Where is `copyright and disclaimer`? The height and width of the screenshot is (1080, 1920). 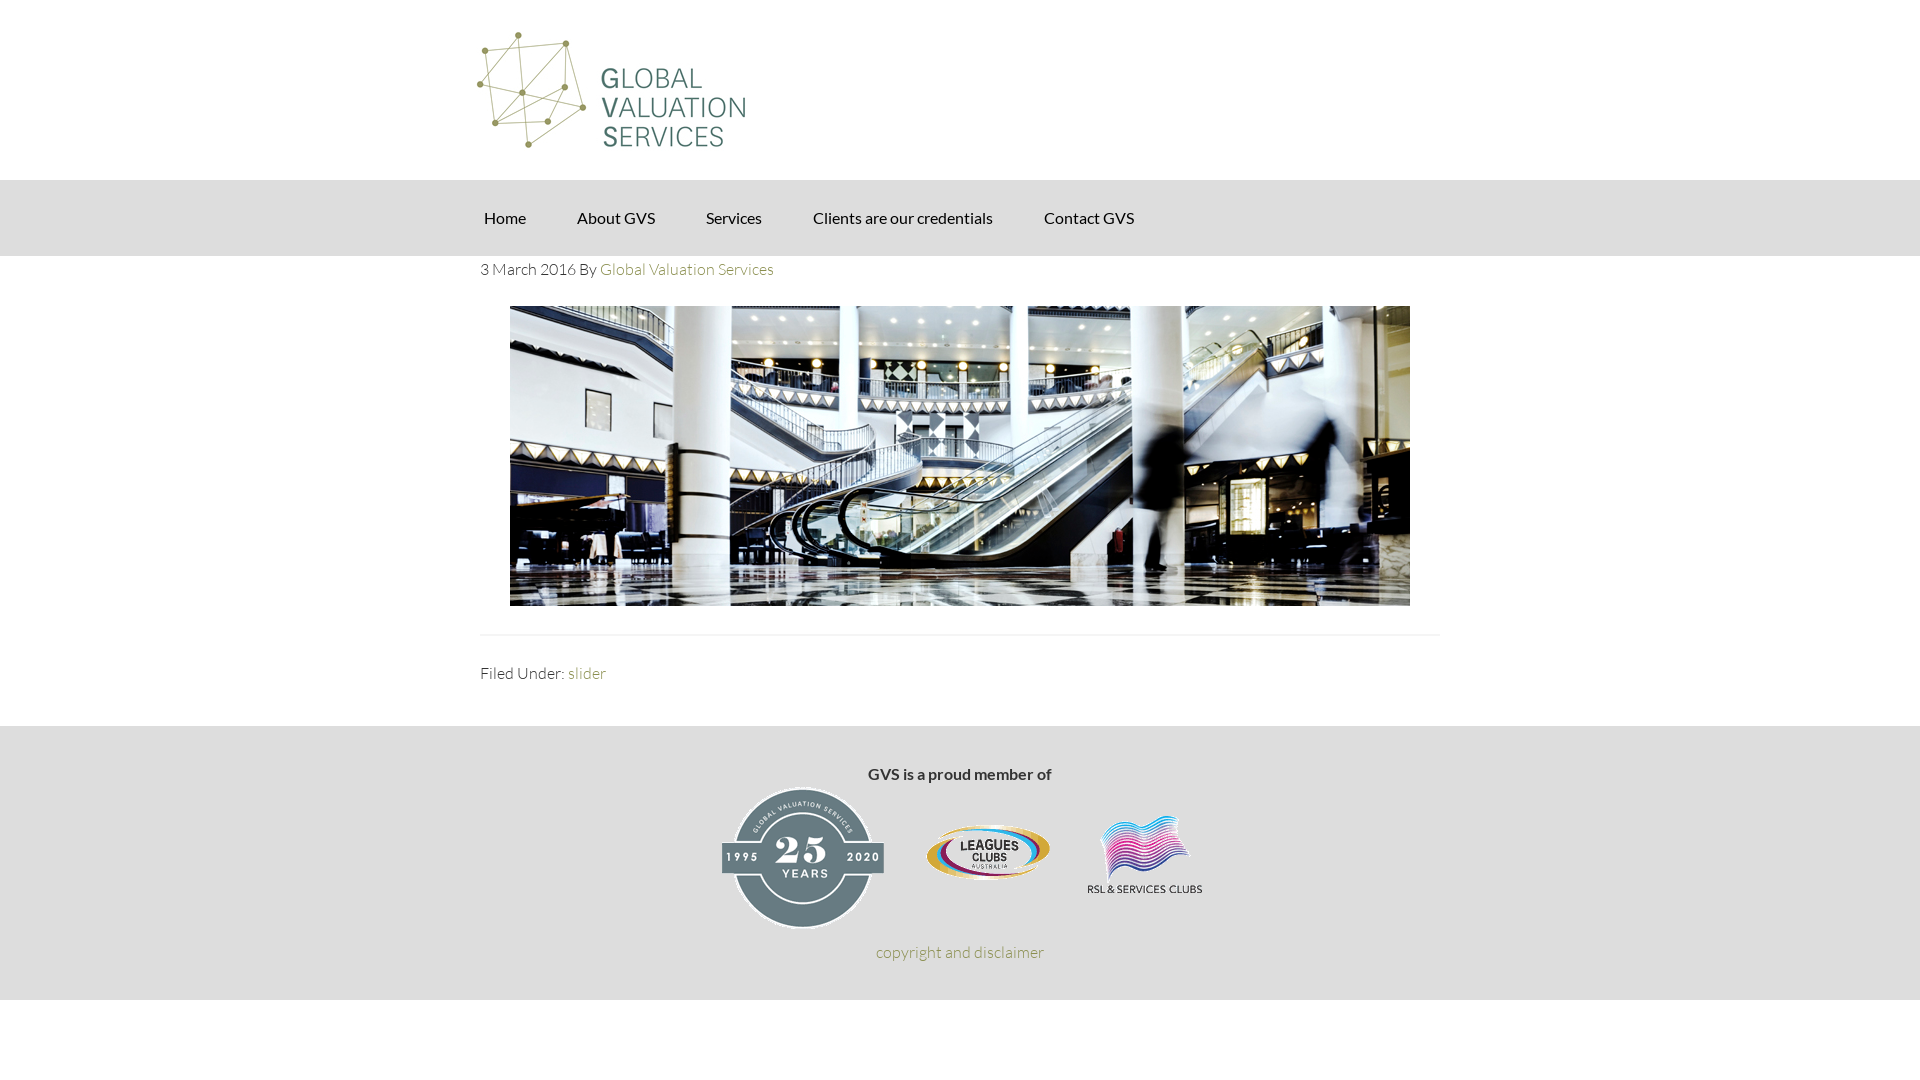
copyright and disclaimer is located at coordinates (960, 952).